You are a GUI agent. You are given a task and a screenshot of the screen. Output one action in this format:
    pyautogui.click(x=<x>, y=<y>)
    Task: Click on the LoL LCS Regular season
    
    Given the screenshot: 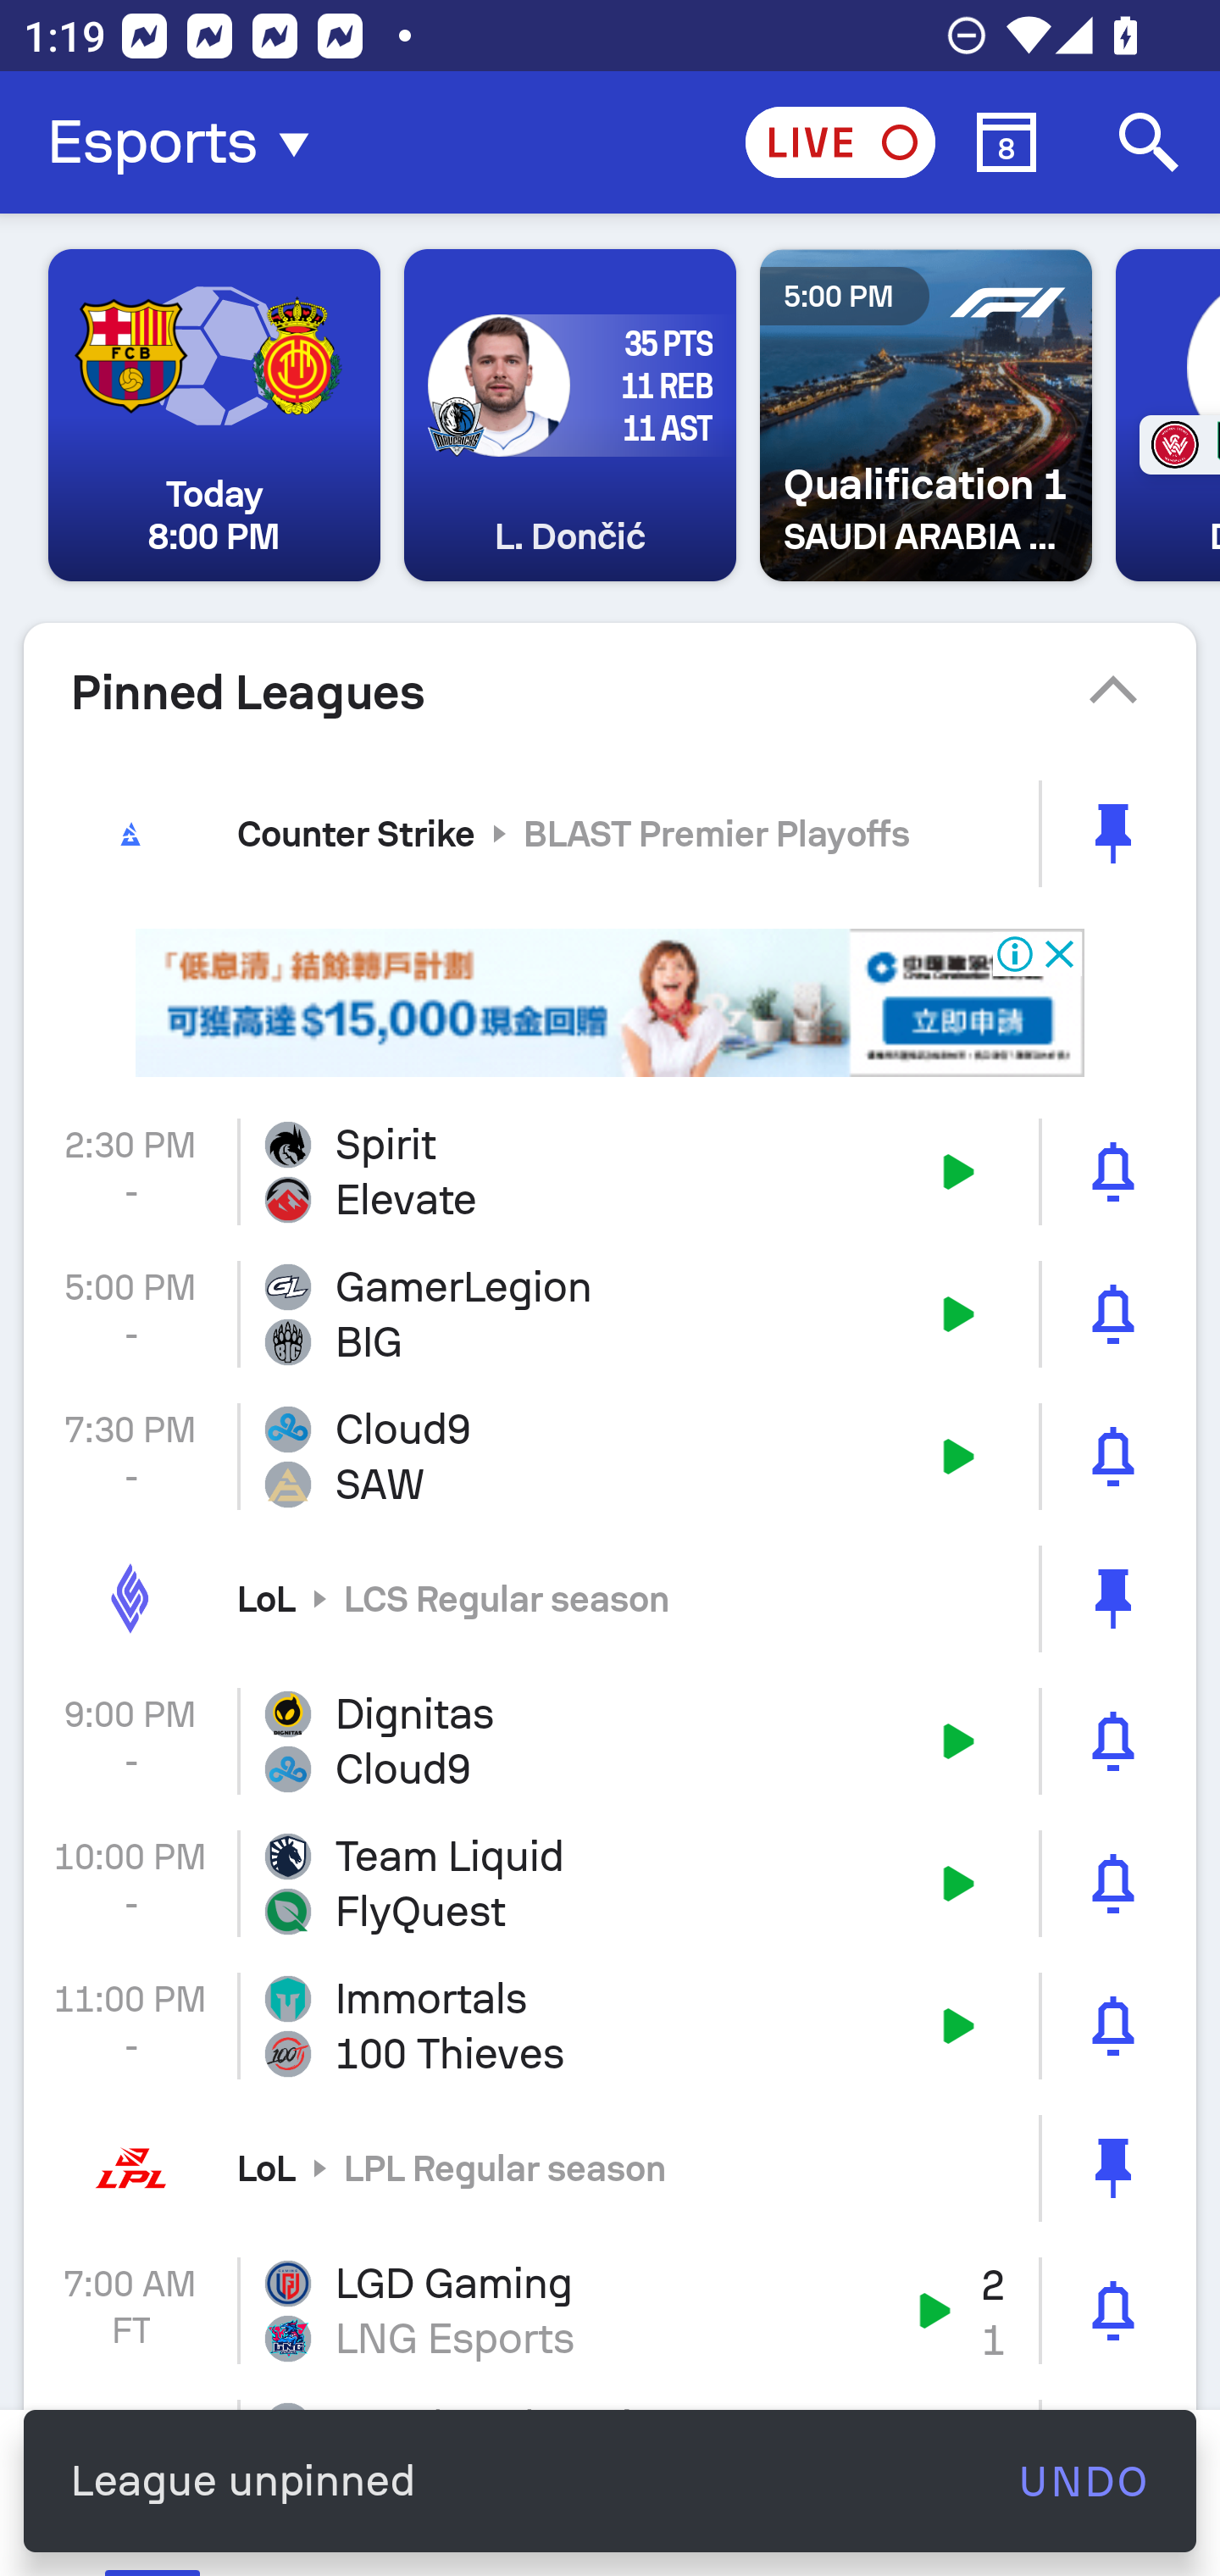 What is the action you would take?
    pyautogui.click(x=610, y=1598)
    